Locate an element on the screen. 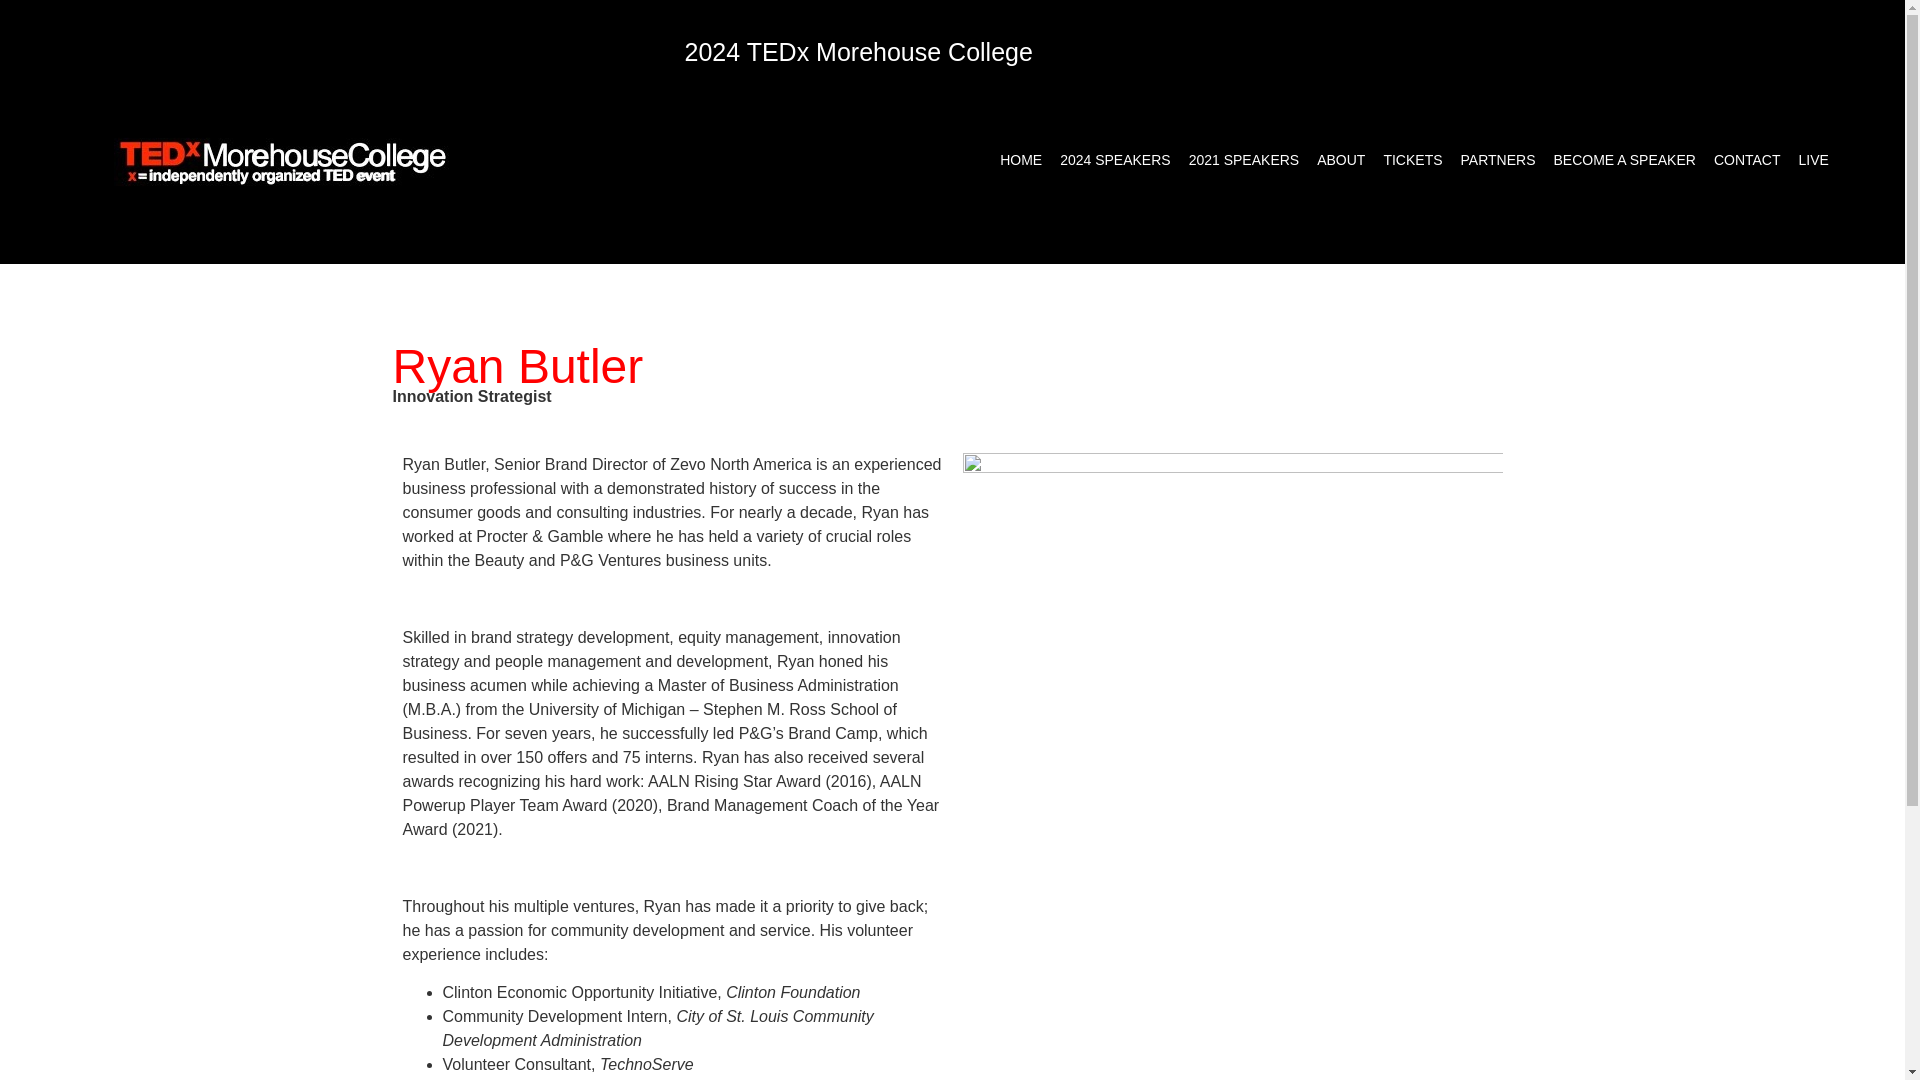 This screenshot has width=1920, height=1080. CONTACT is located at coordinates (1746, 160).